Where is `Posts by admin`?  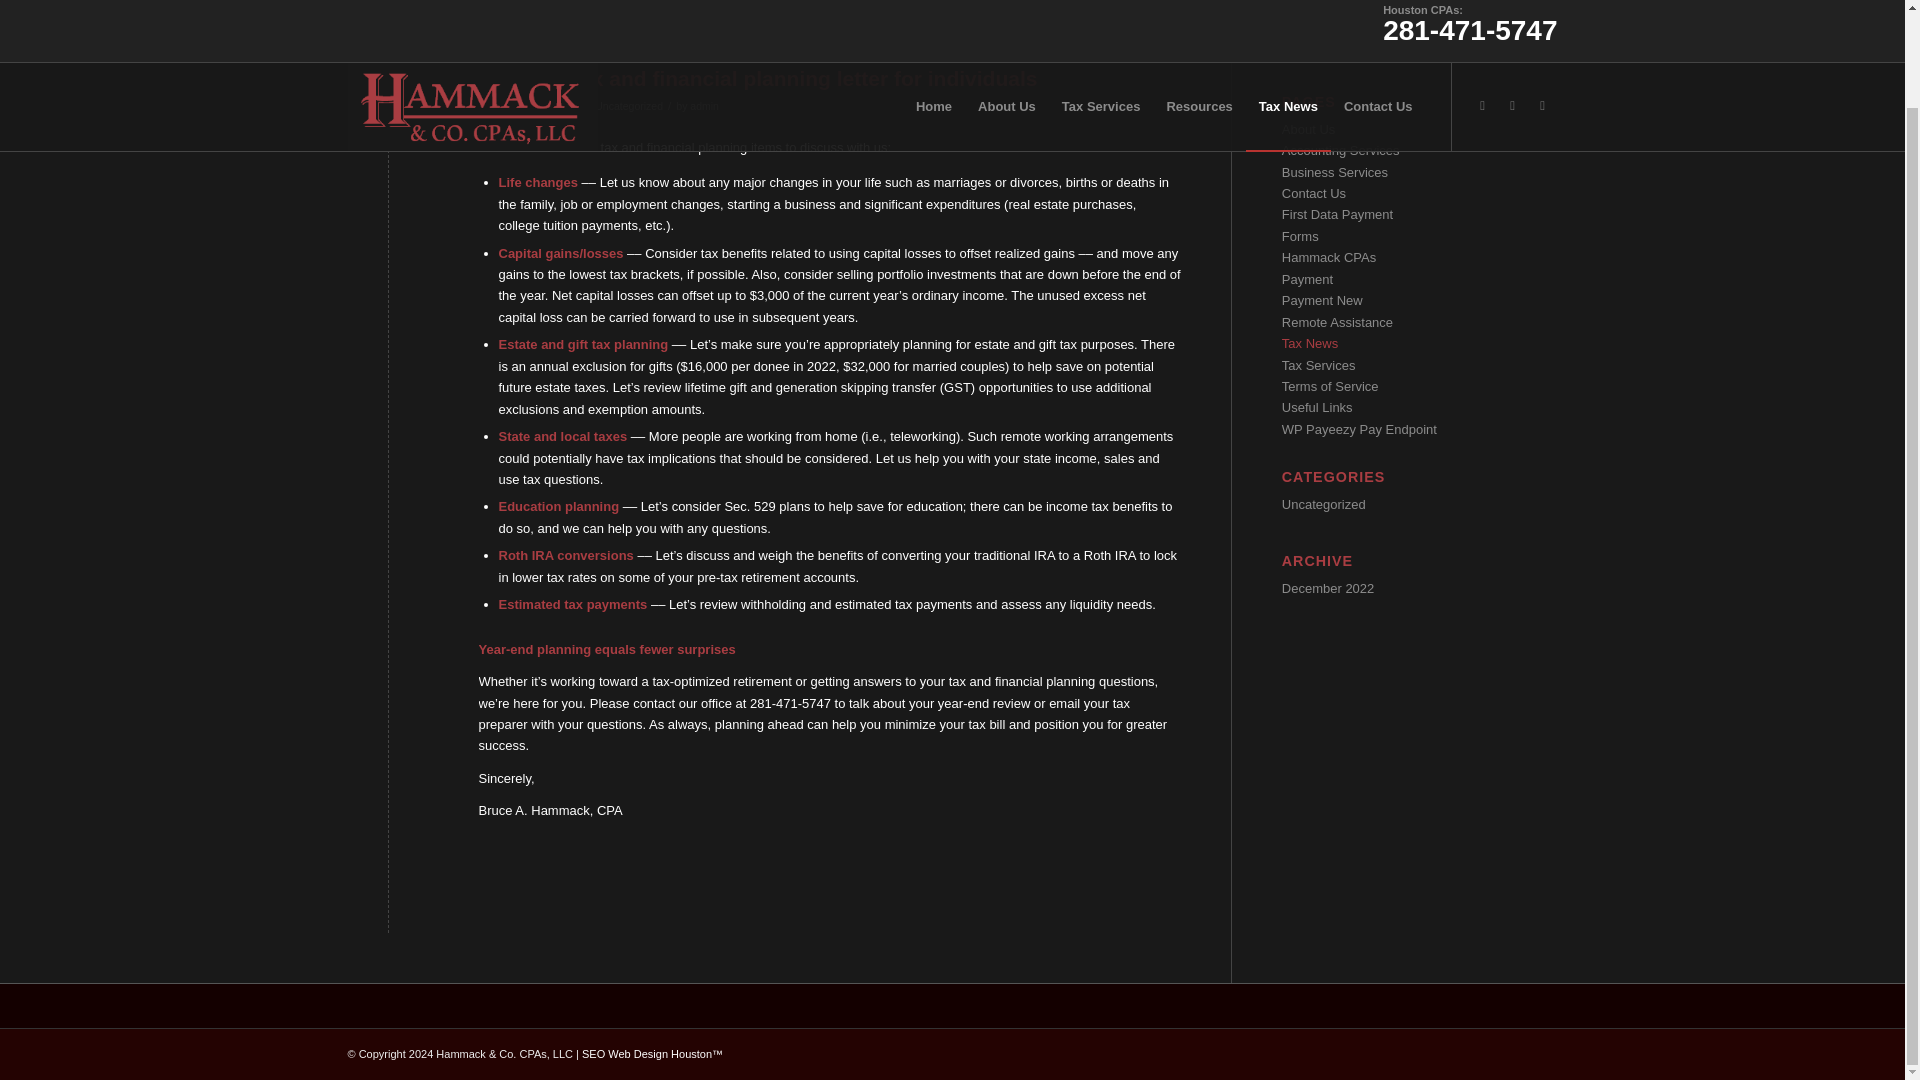 Posts by admin is located at coordinates (704, 106).